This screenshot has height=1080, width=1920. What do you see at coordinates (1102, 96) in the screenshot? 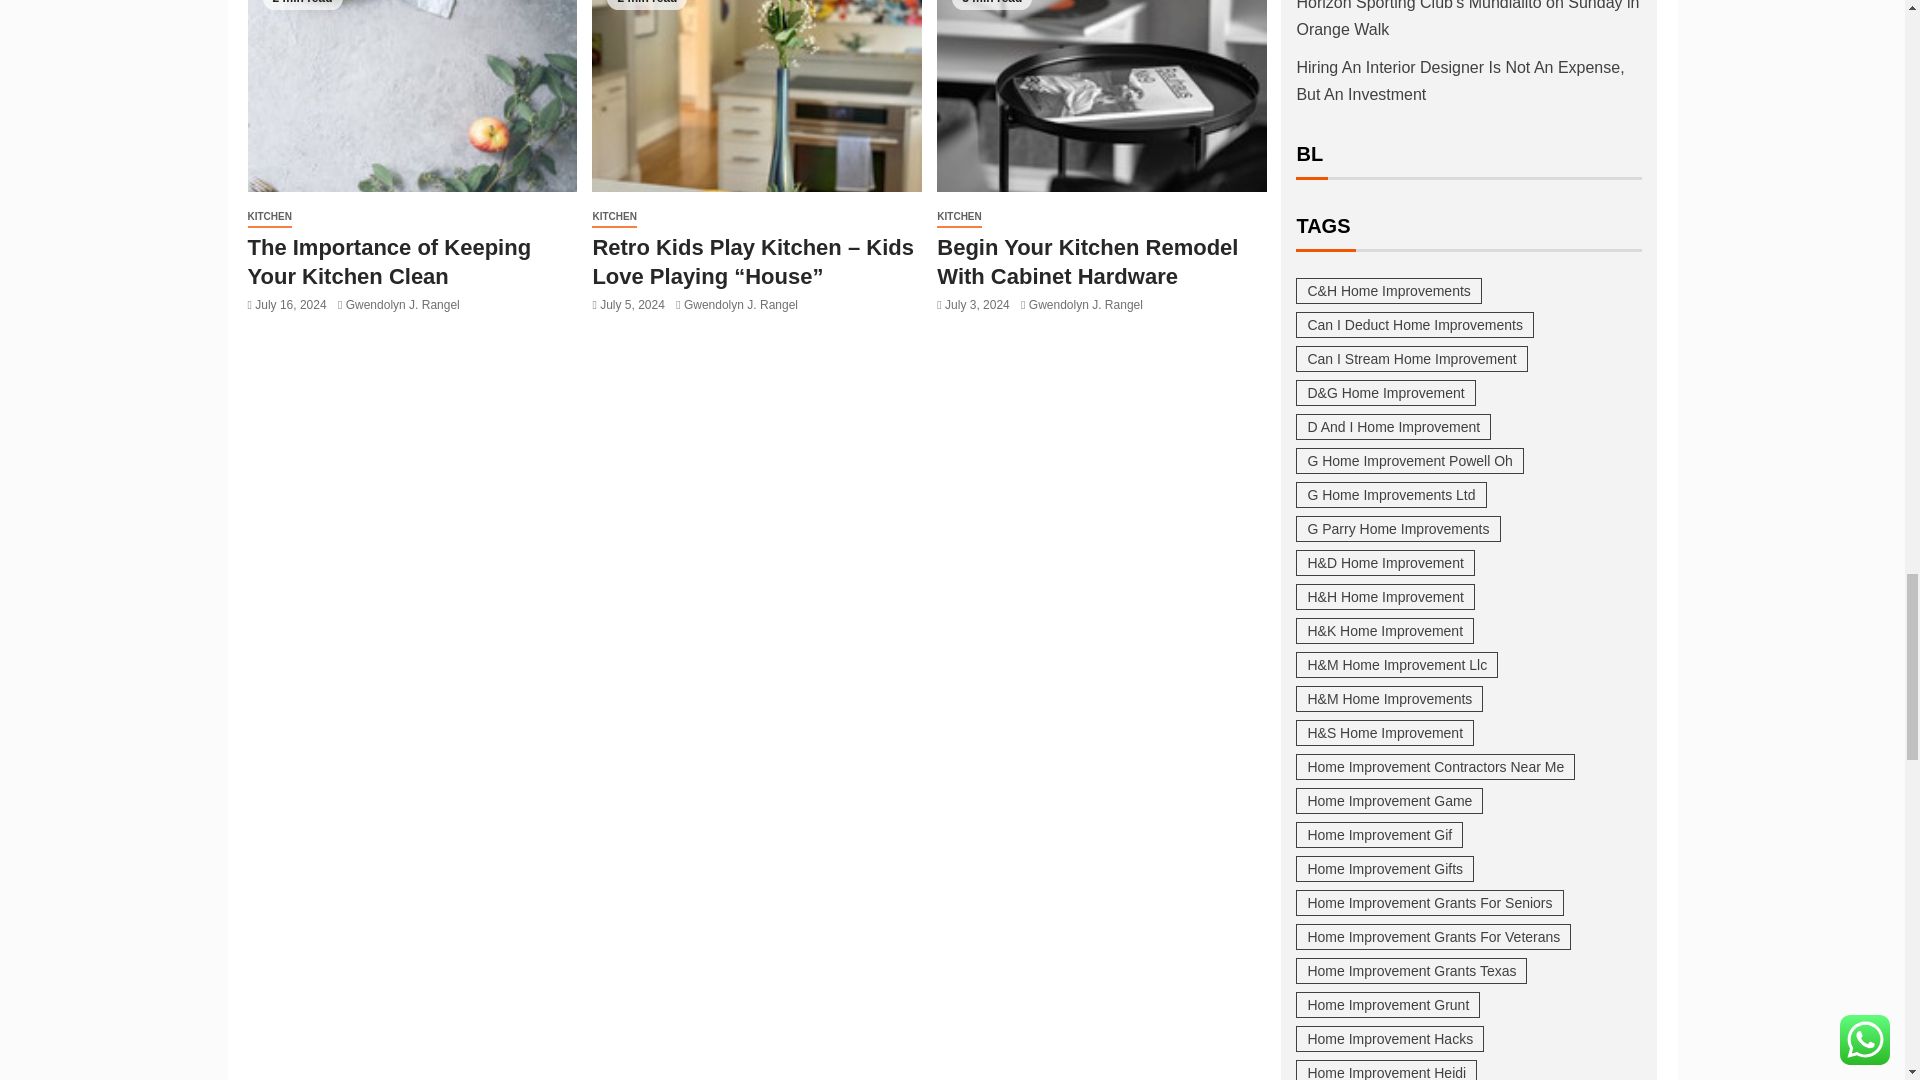
I see `Begin Your Kitchen Remodel With Cabinet Hardware` at bounding box center [1102, 96].